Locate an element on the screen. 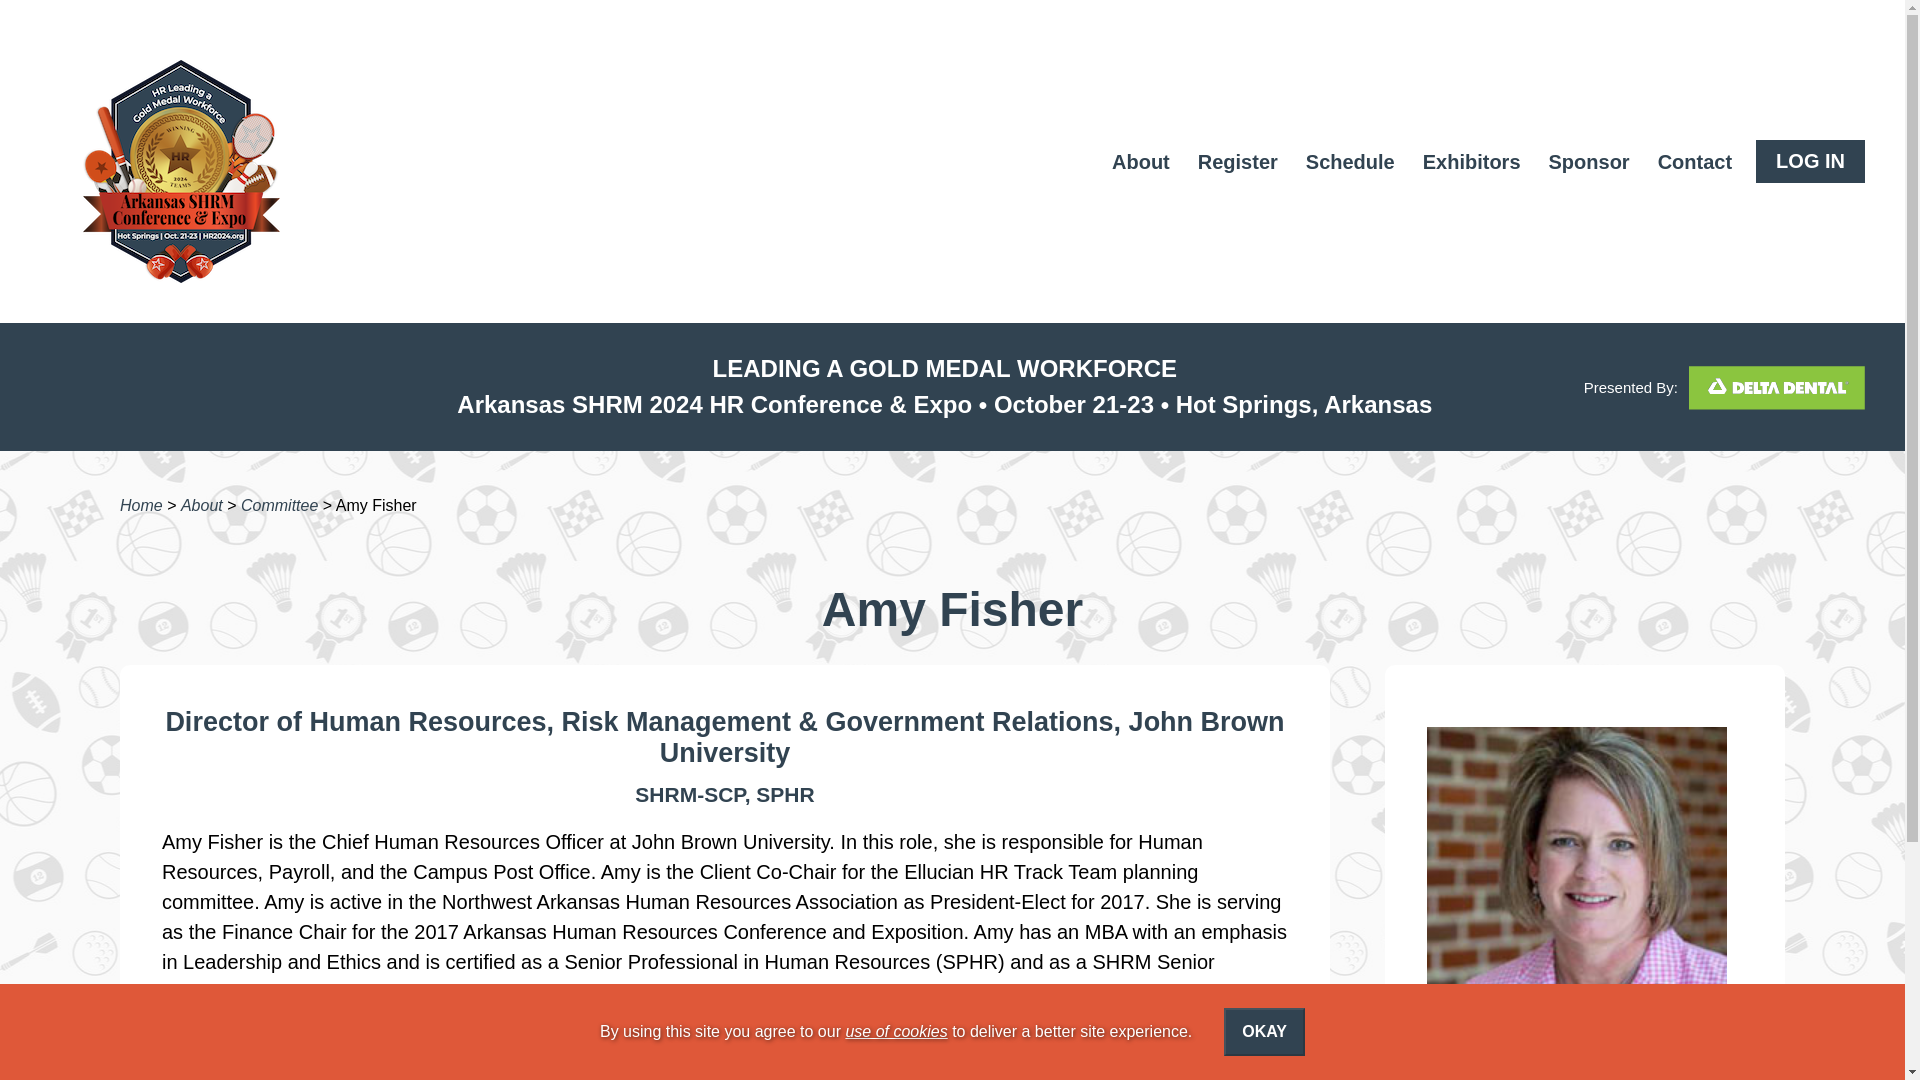  Committee is located at coordinates (280, 505).